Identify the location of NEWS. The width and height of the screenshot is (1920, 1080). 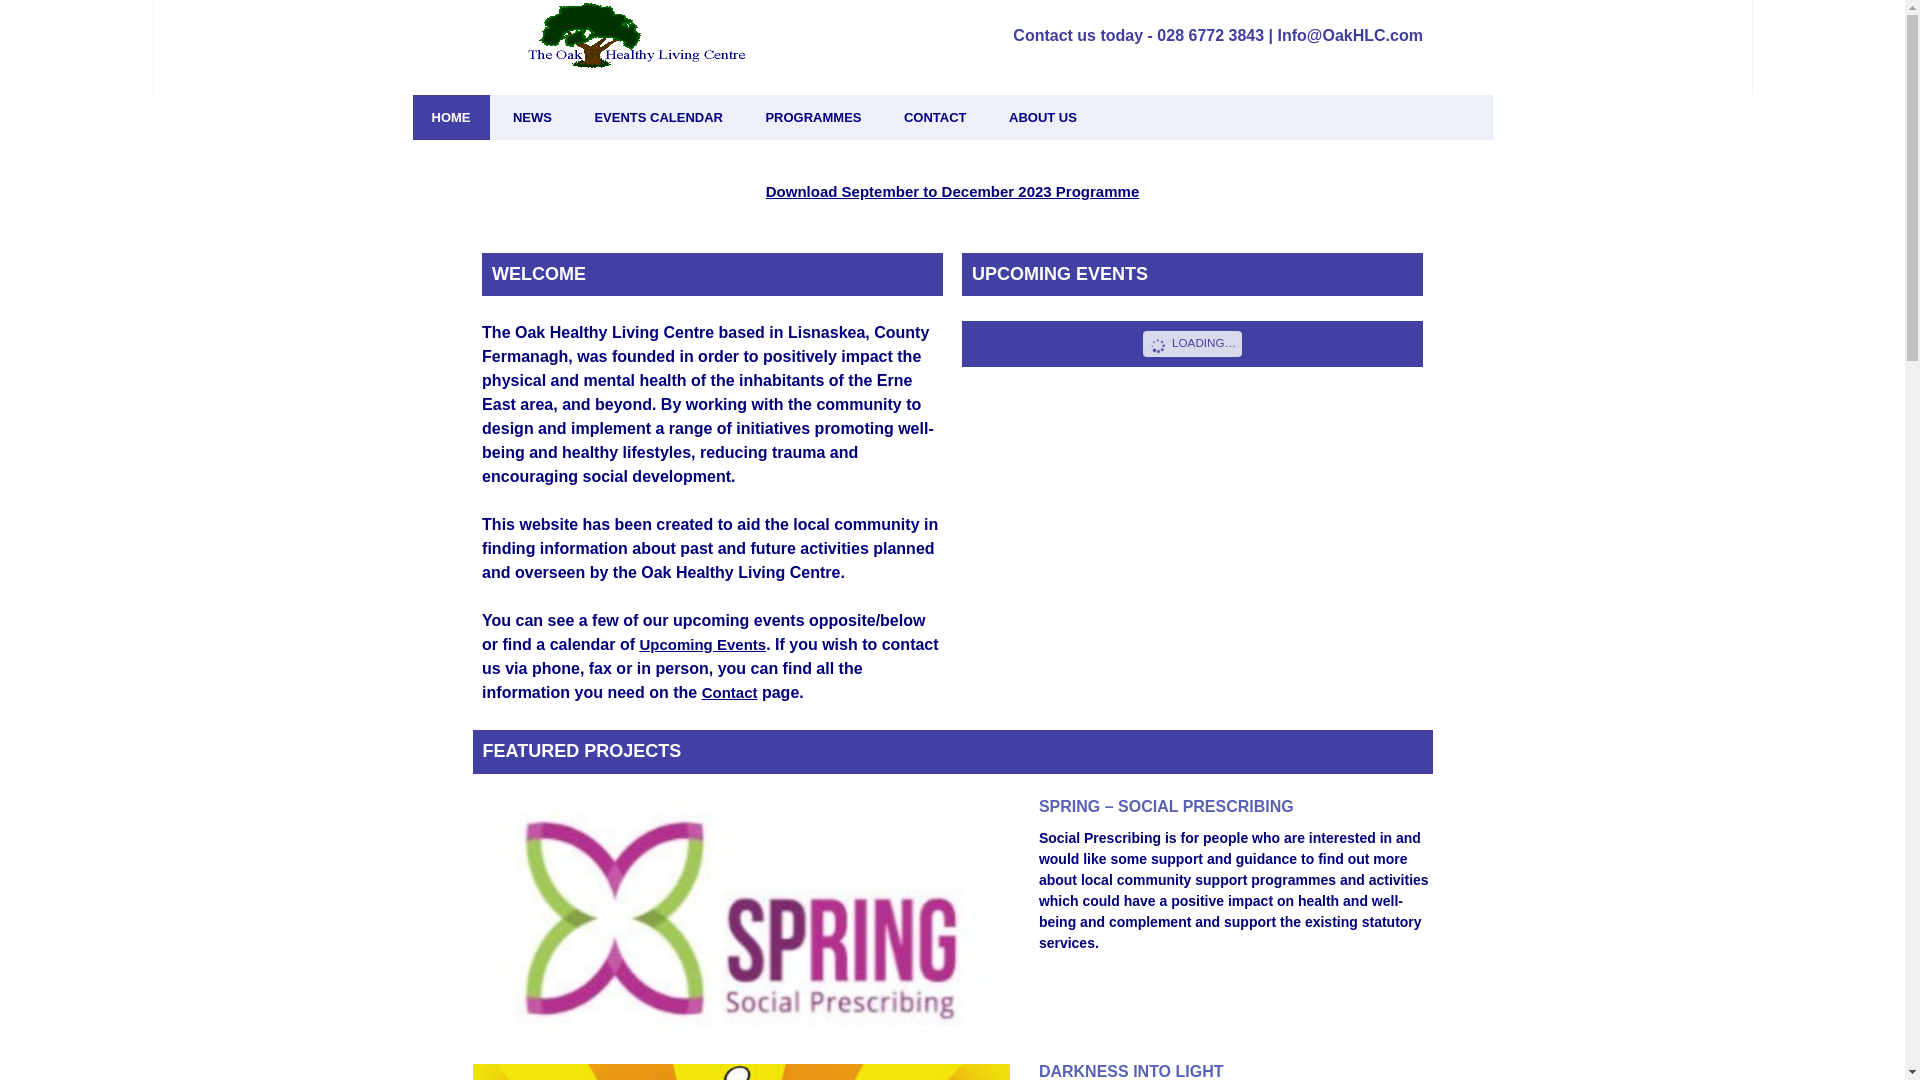
(532, 118).